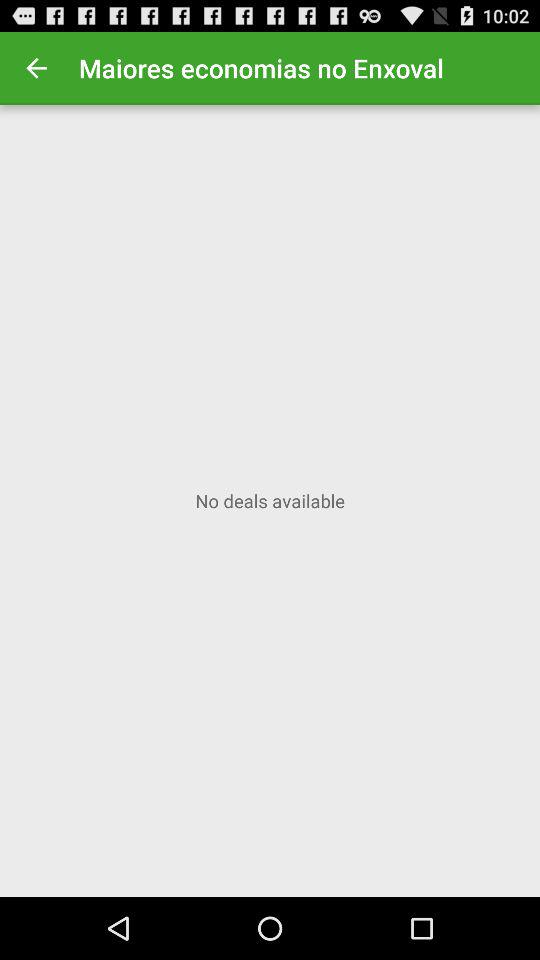 This screenshot has width=540, height=960. What do you see at coordinates (36, 68) in the screenshot?
I see `turn on item next to the maiores economias no app` at bounding box center [36, 68].